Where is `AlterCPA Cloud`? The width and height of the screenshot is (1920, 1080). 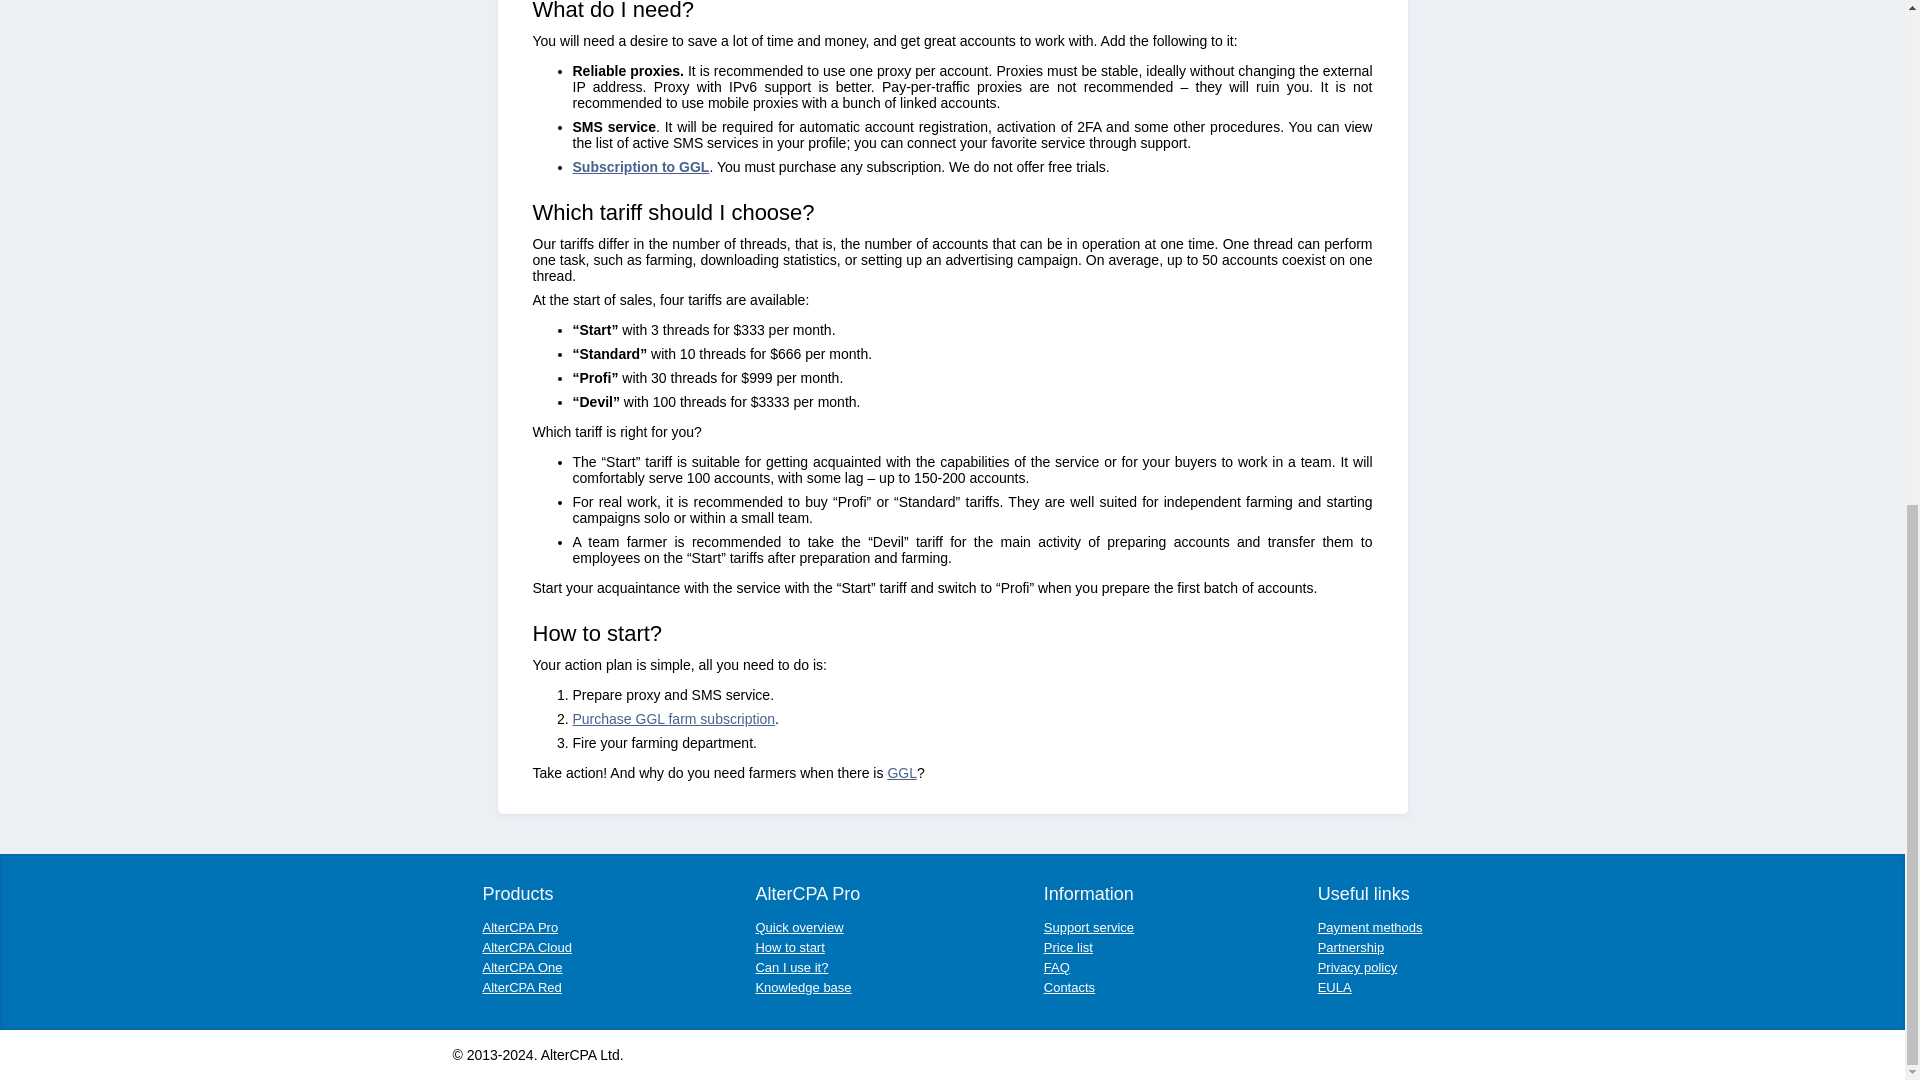 AlterCPA Cloud is located at coordinates (526, 946).